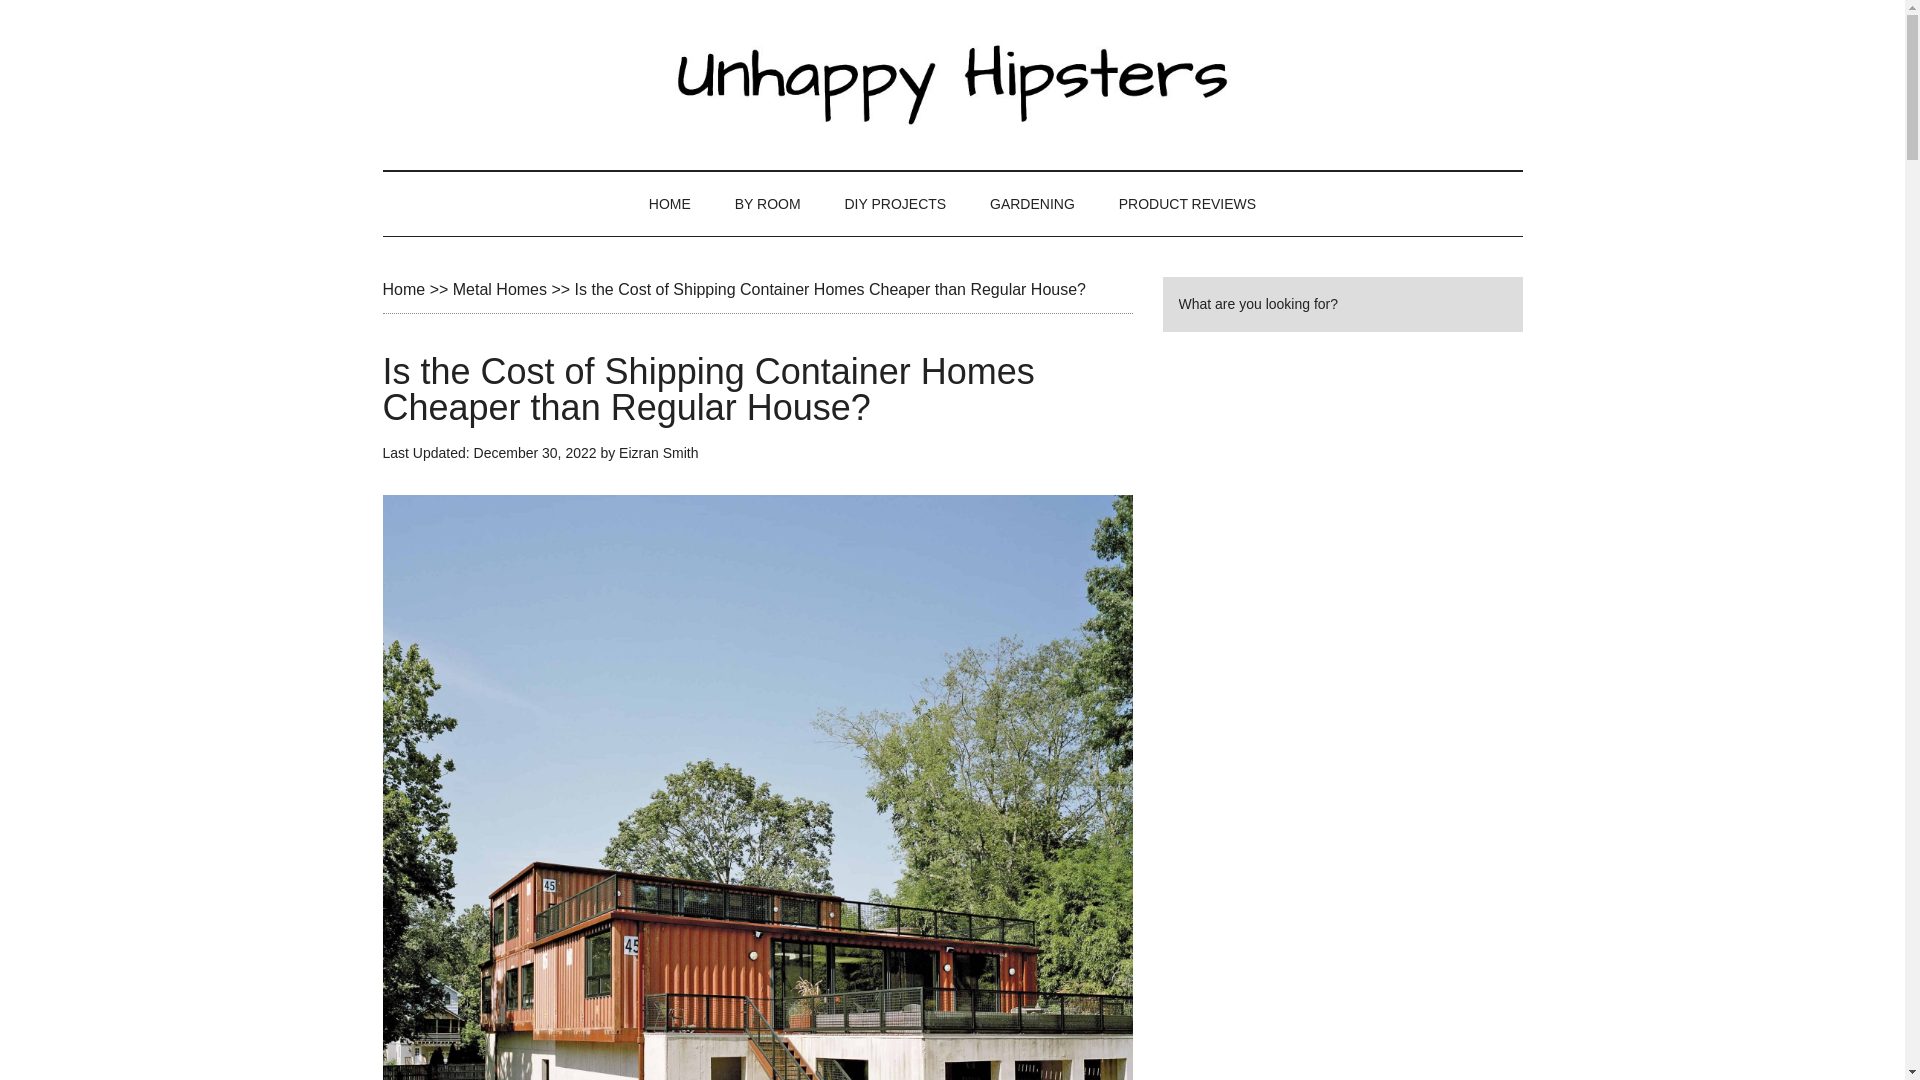 This screenshot has height=1080, width=1920. Describe the element at coordinates (894, 204) in the screenshot. I see `DIY PROJECTS` at that location.